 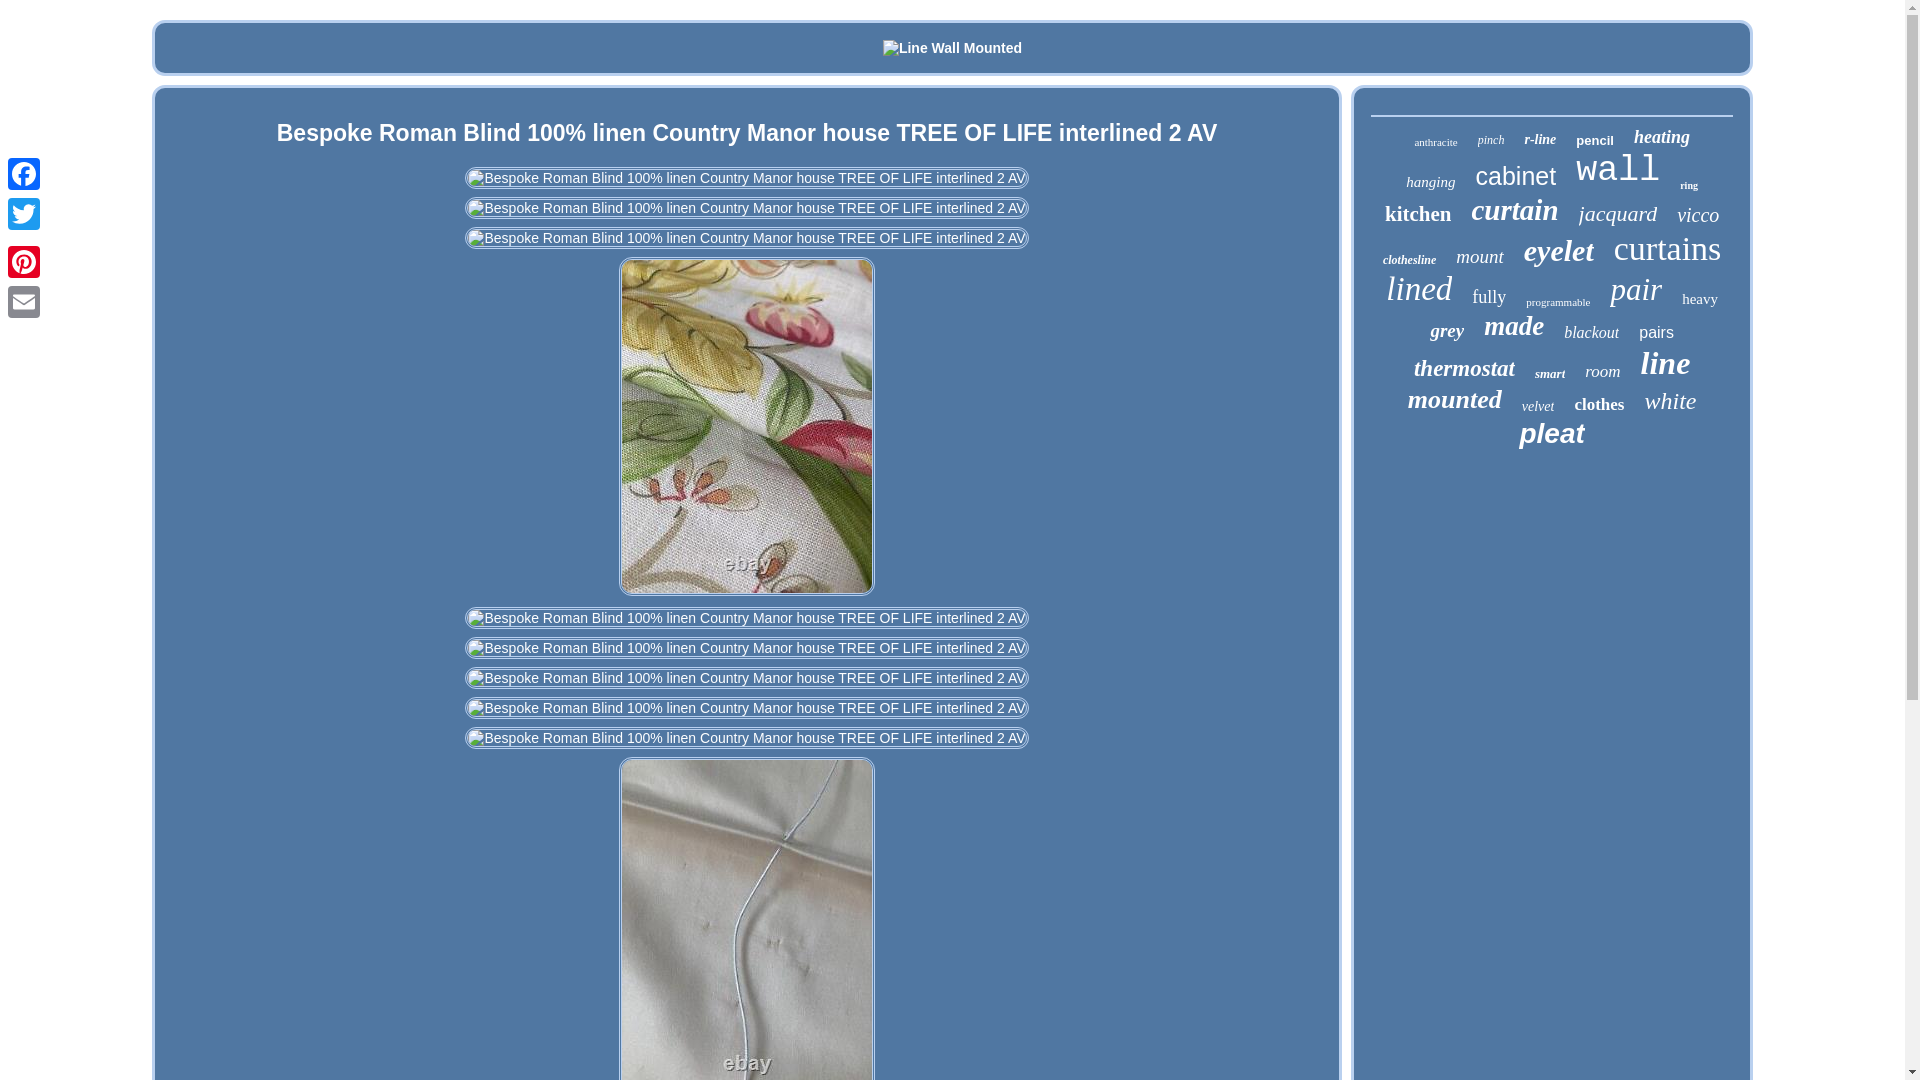 What do you see at coordinates (24, 301) in the screenshot?
I see `Email` at bounding box center [24, 301].